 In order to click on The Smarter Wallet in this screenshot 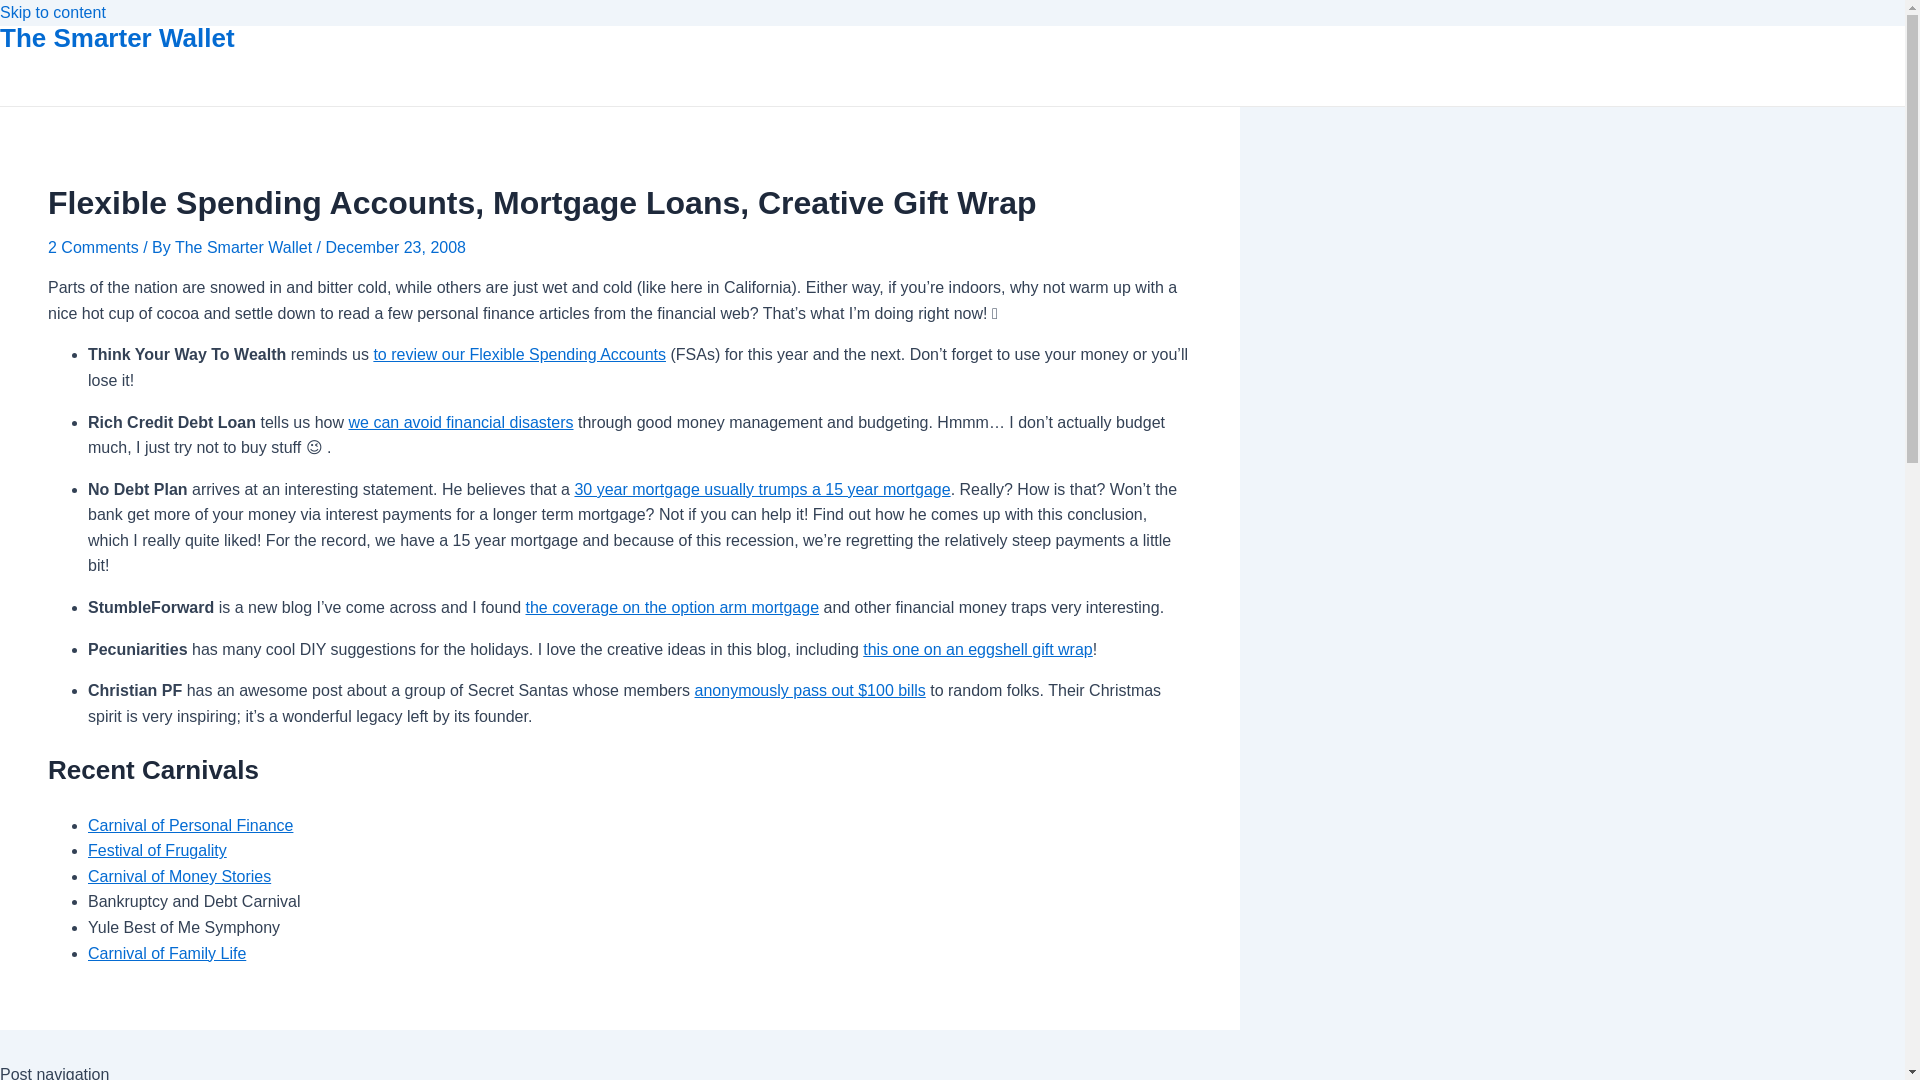, I will do `click(117, 37)`.